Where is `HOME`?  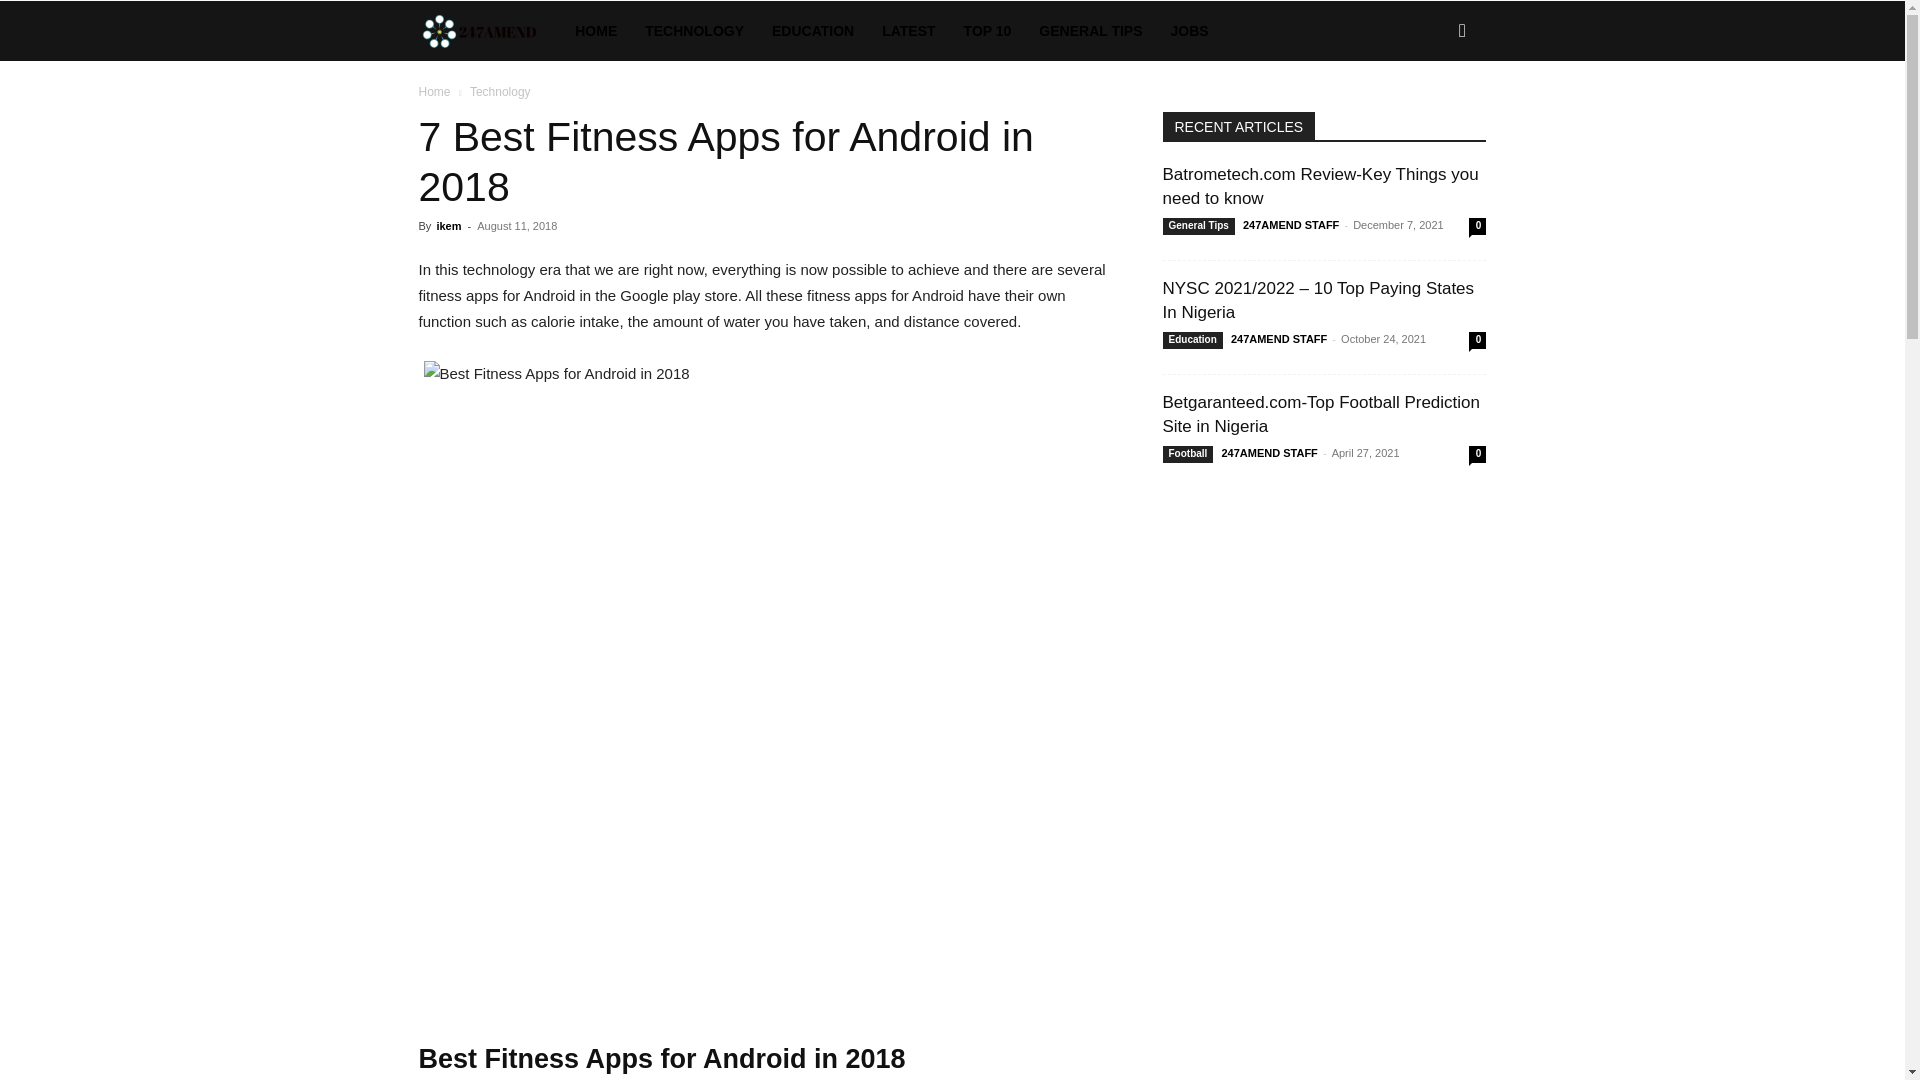
HOME is located at coordinates (596, 30).